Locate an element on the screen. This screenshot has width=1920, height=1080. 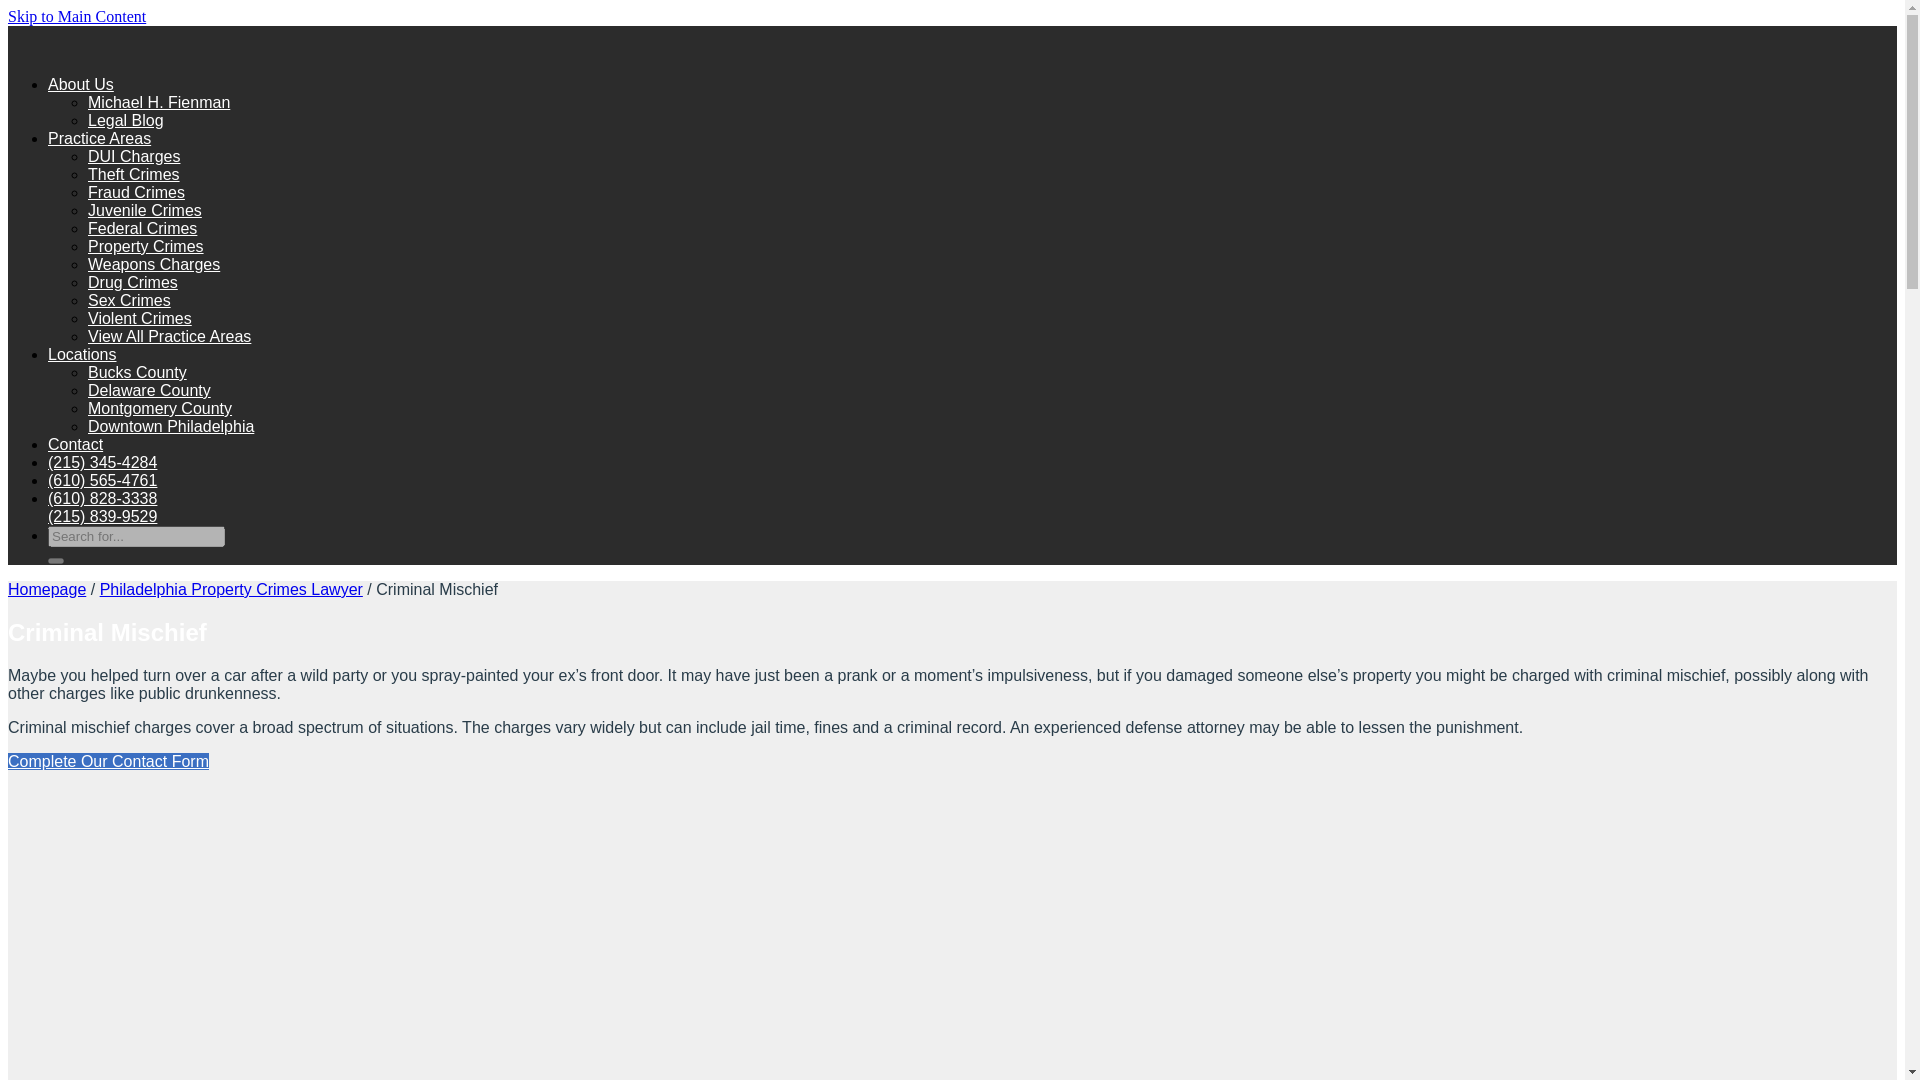
Juvenile Crimes is located at coordinates (144, 210).